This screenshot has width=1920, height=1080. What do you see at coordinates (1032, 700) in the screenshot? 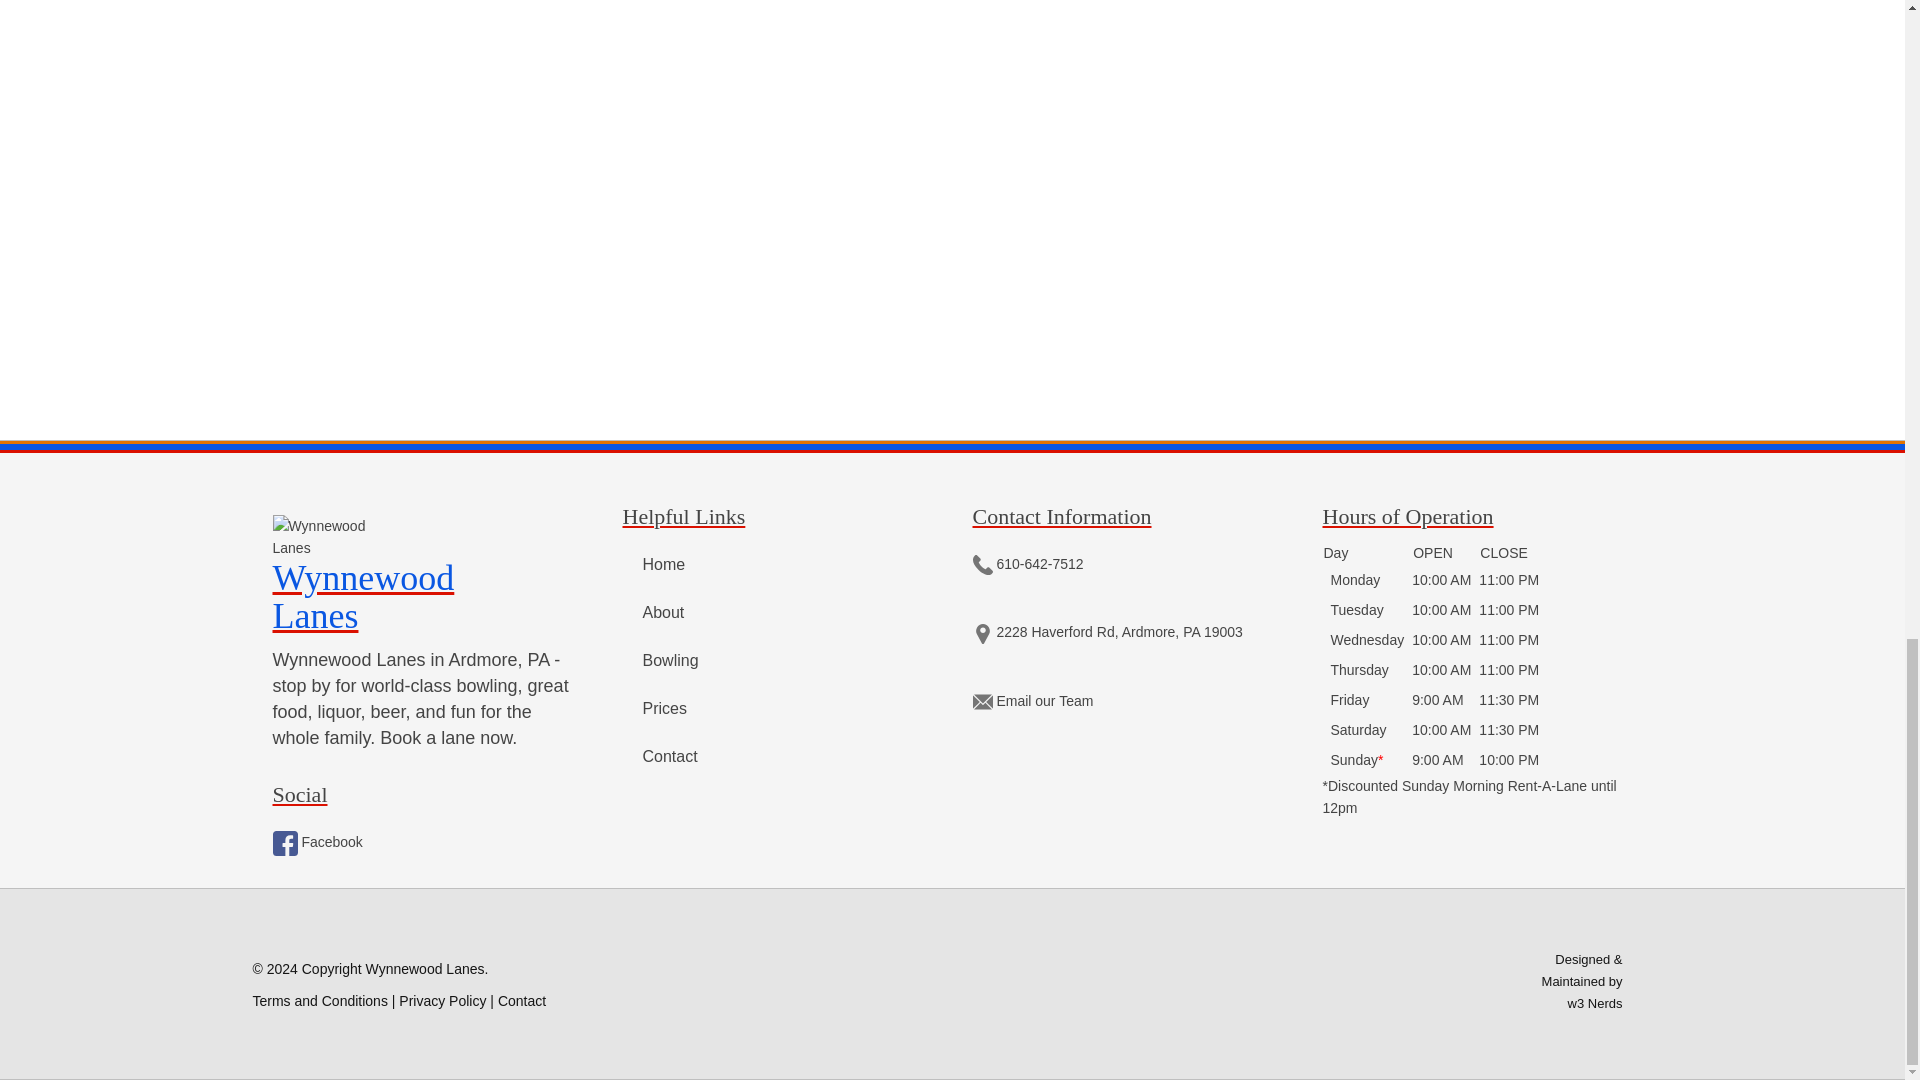
I see `Email our Team` at bounding box center [1032, 700].